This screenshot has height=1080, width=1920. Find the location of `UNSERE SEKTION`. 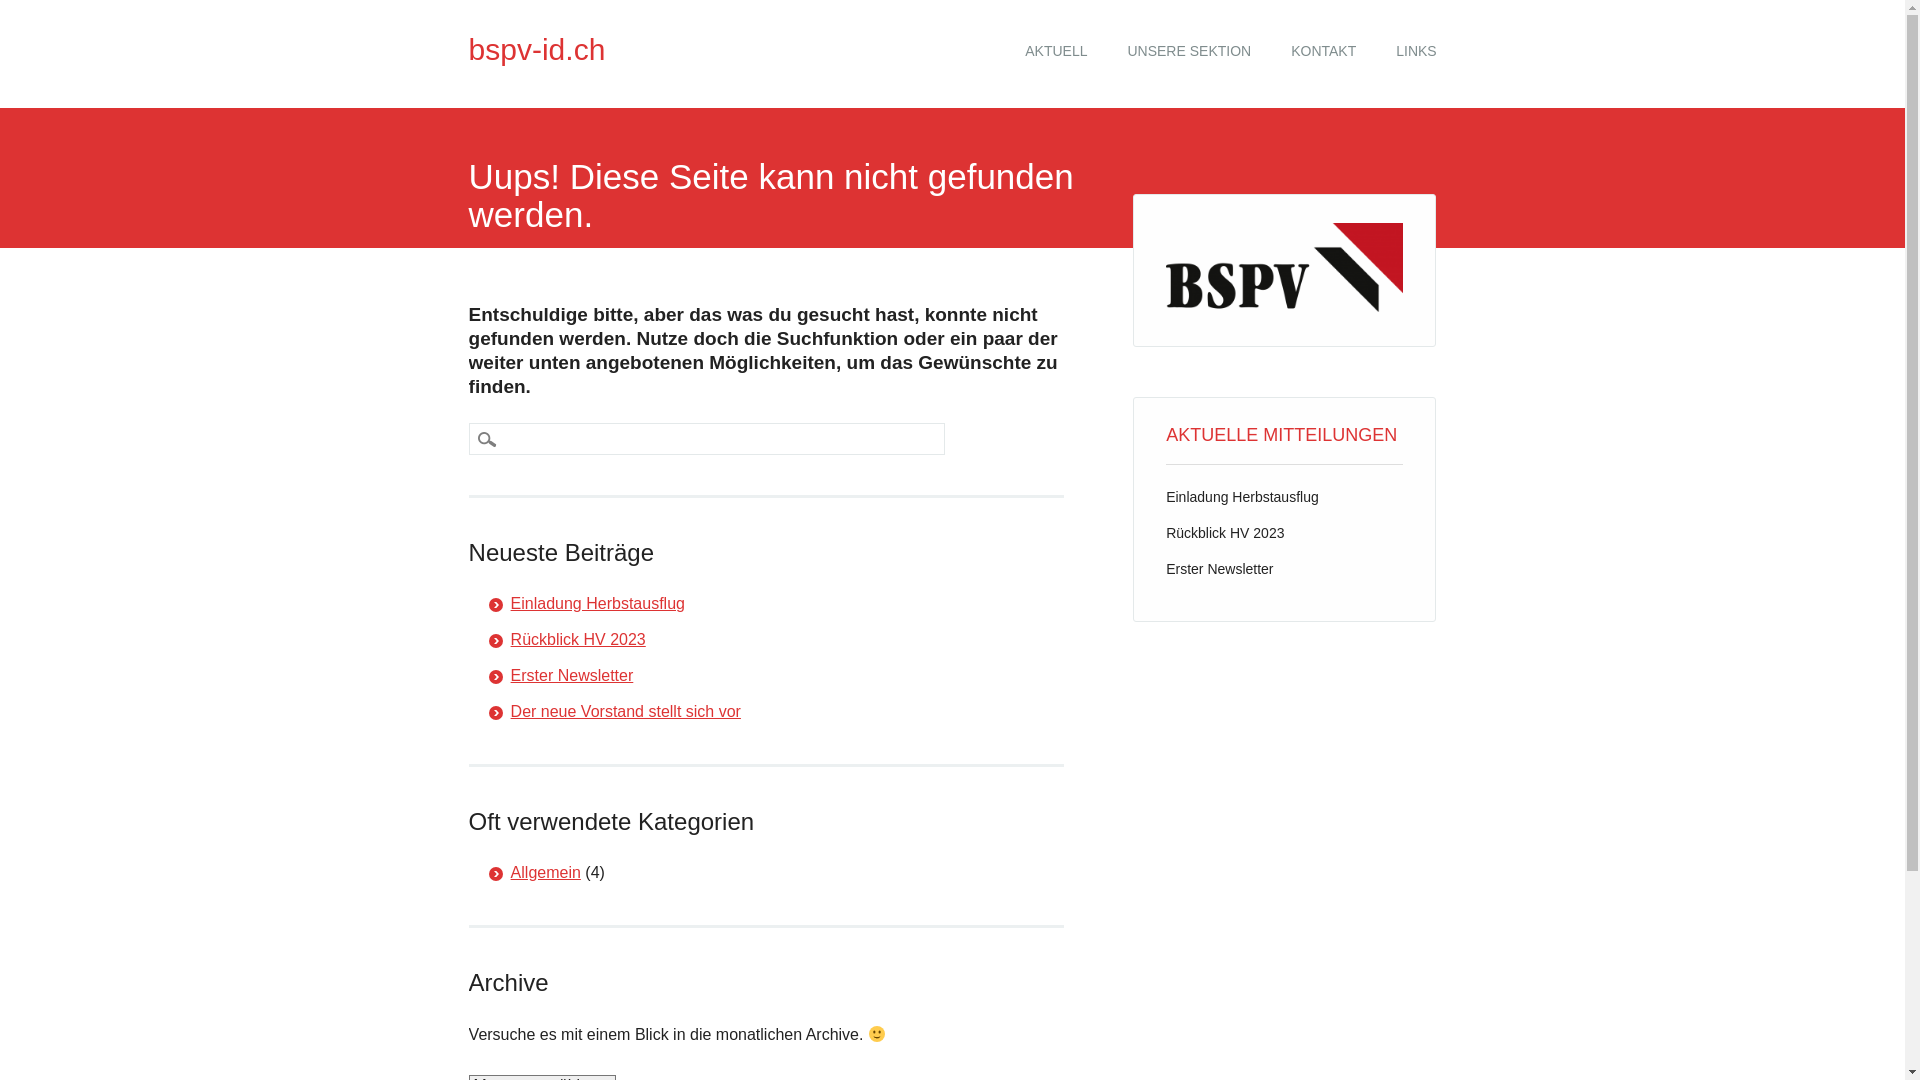

UNSERE SEKTION is located at coordinates (1189, 51).